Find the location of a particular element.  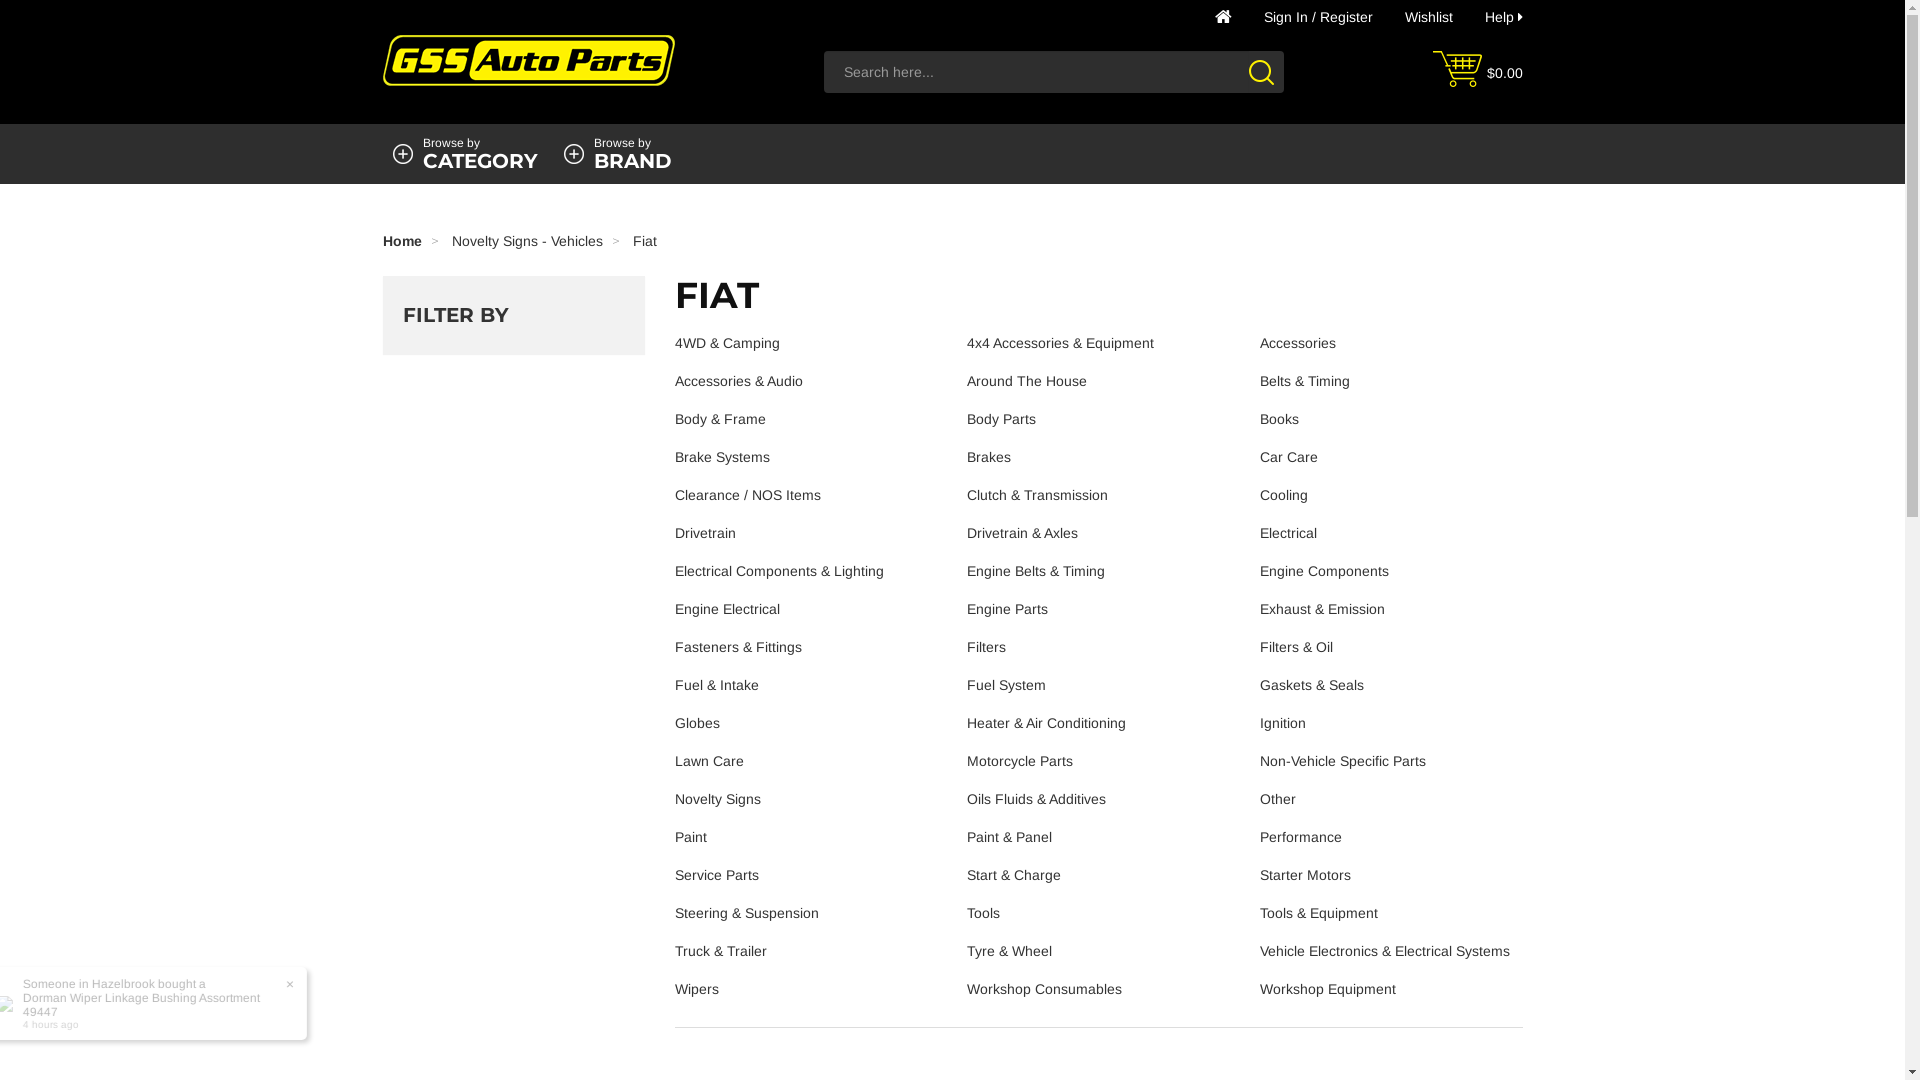

Engine Components is located at coordinates (1324, 571).